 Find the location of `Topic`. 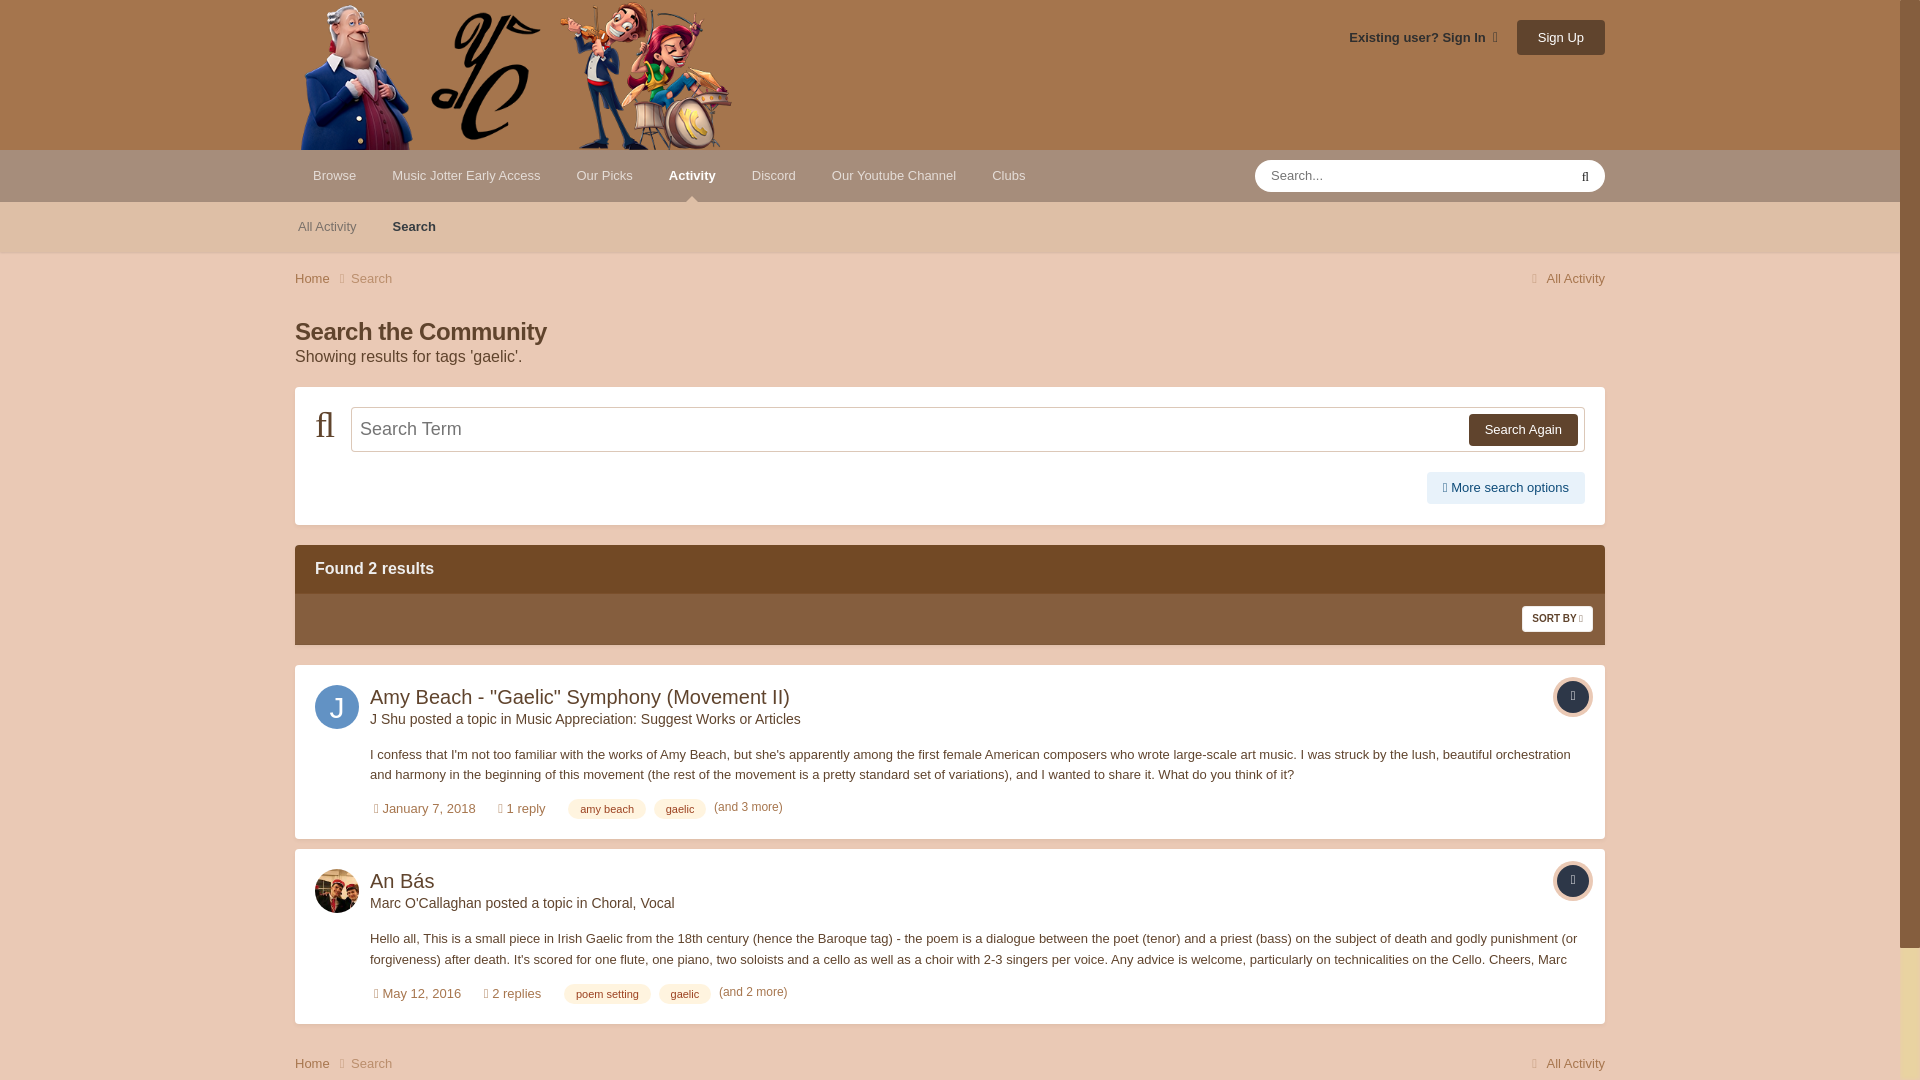

Topic is located at coordinates (1573, 881).